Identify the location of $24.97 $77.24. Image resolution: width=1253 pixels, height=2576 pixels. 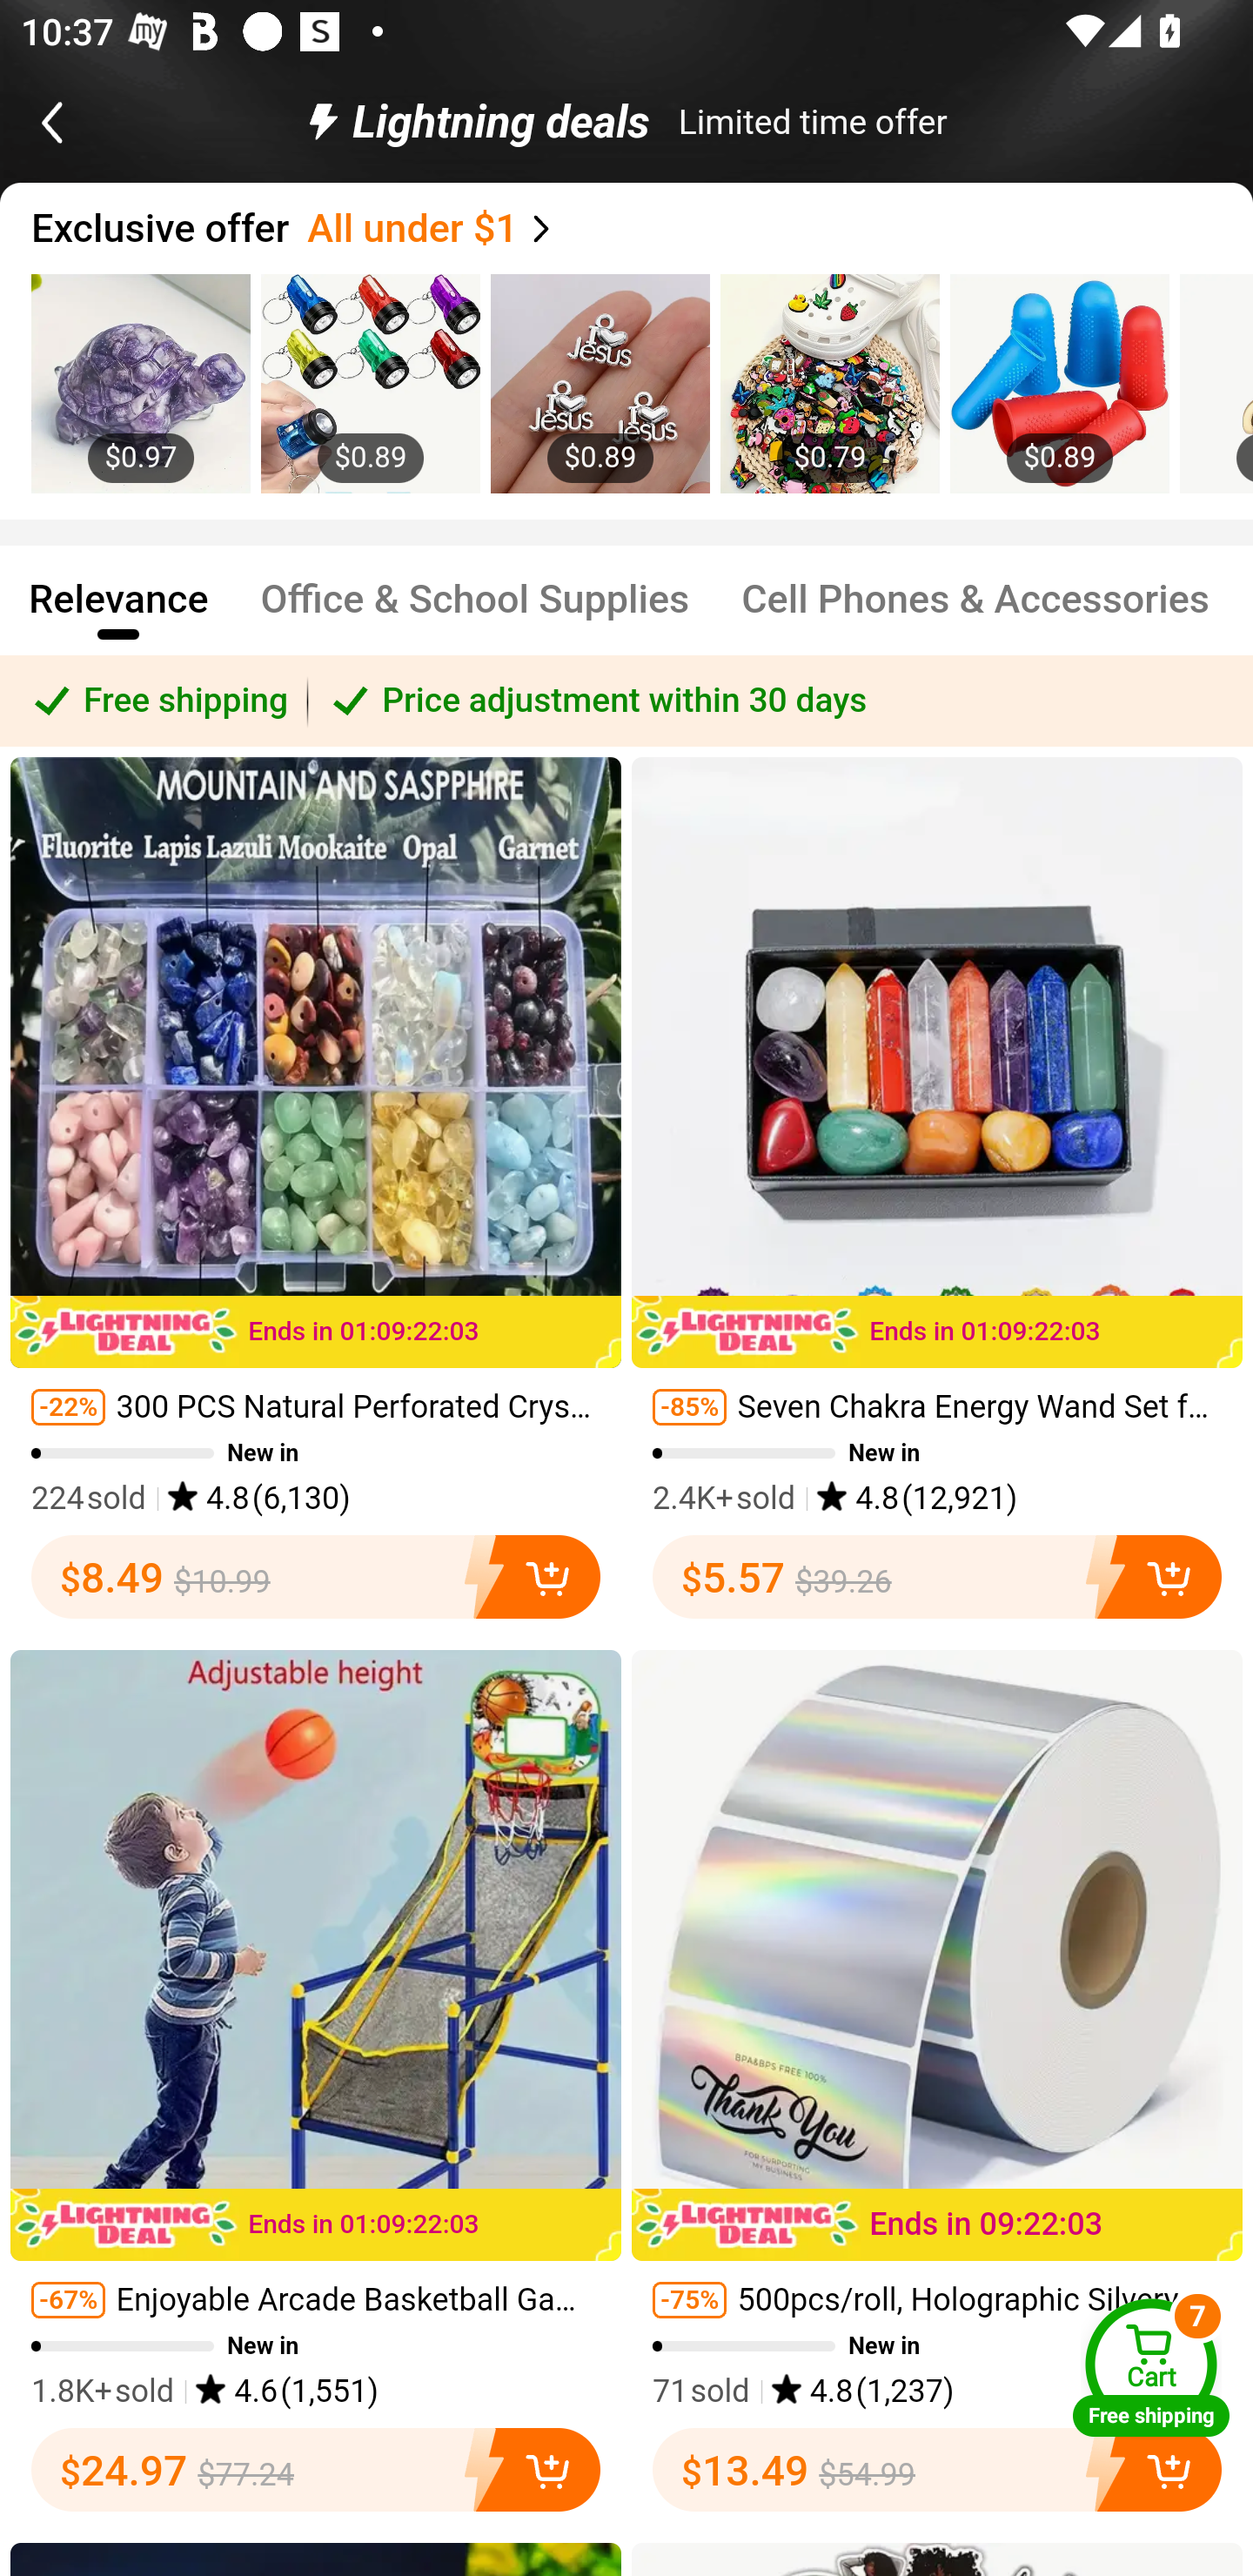
(315, 2470).